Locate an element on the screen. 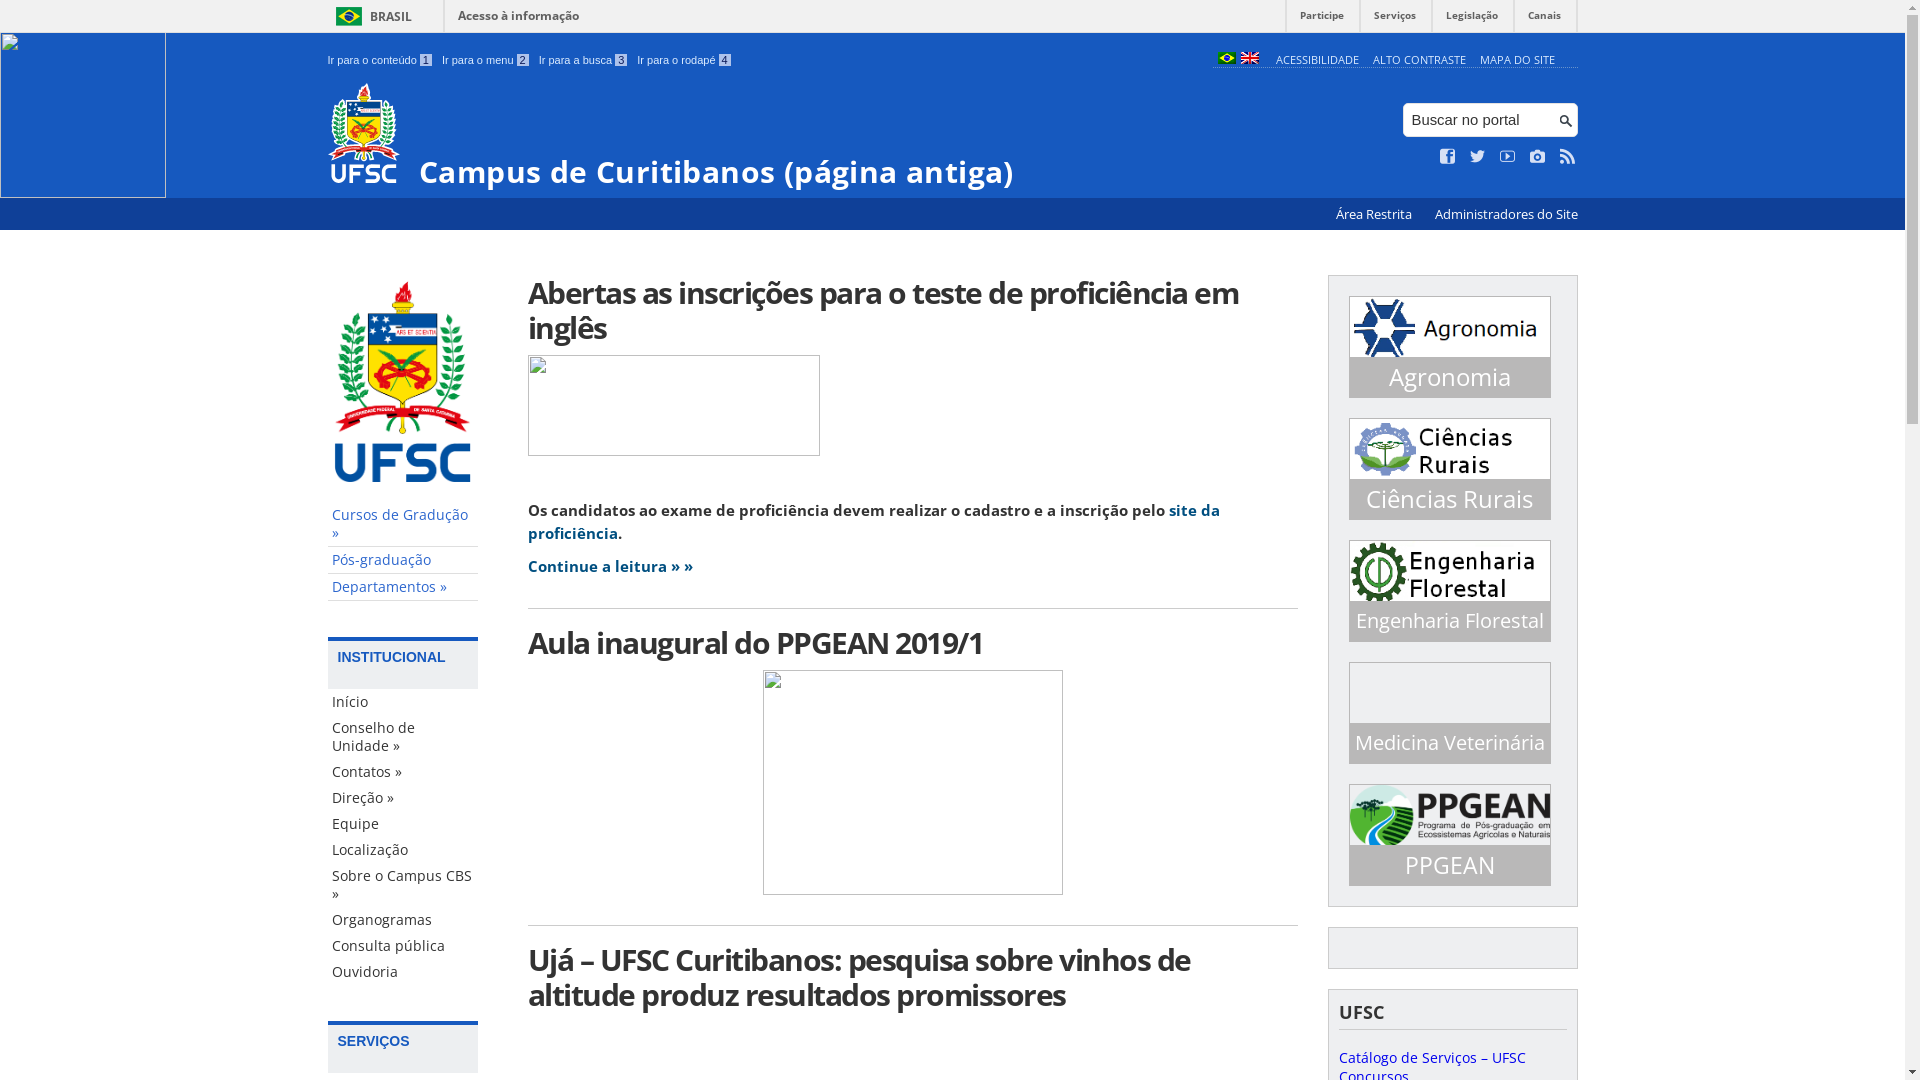 The height and width of the screenshot is (1080, 1920). ALTO CONTRASTE is located at coordinates (1420, 60).